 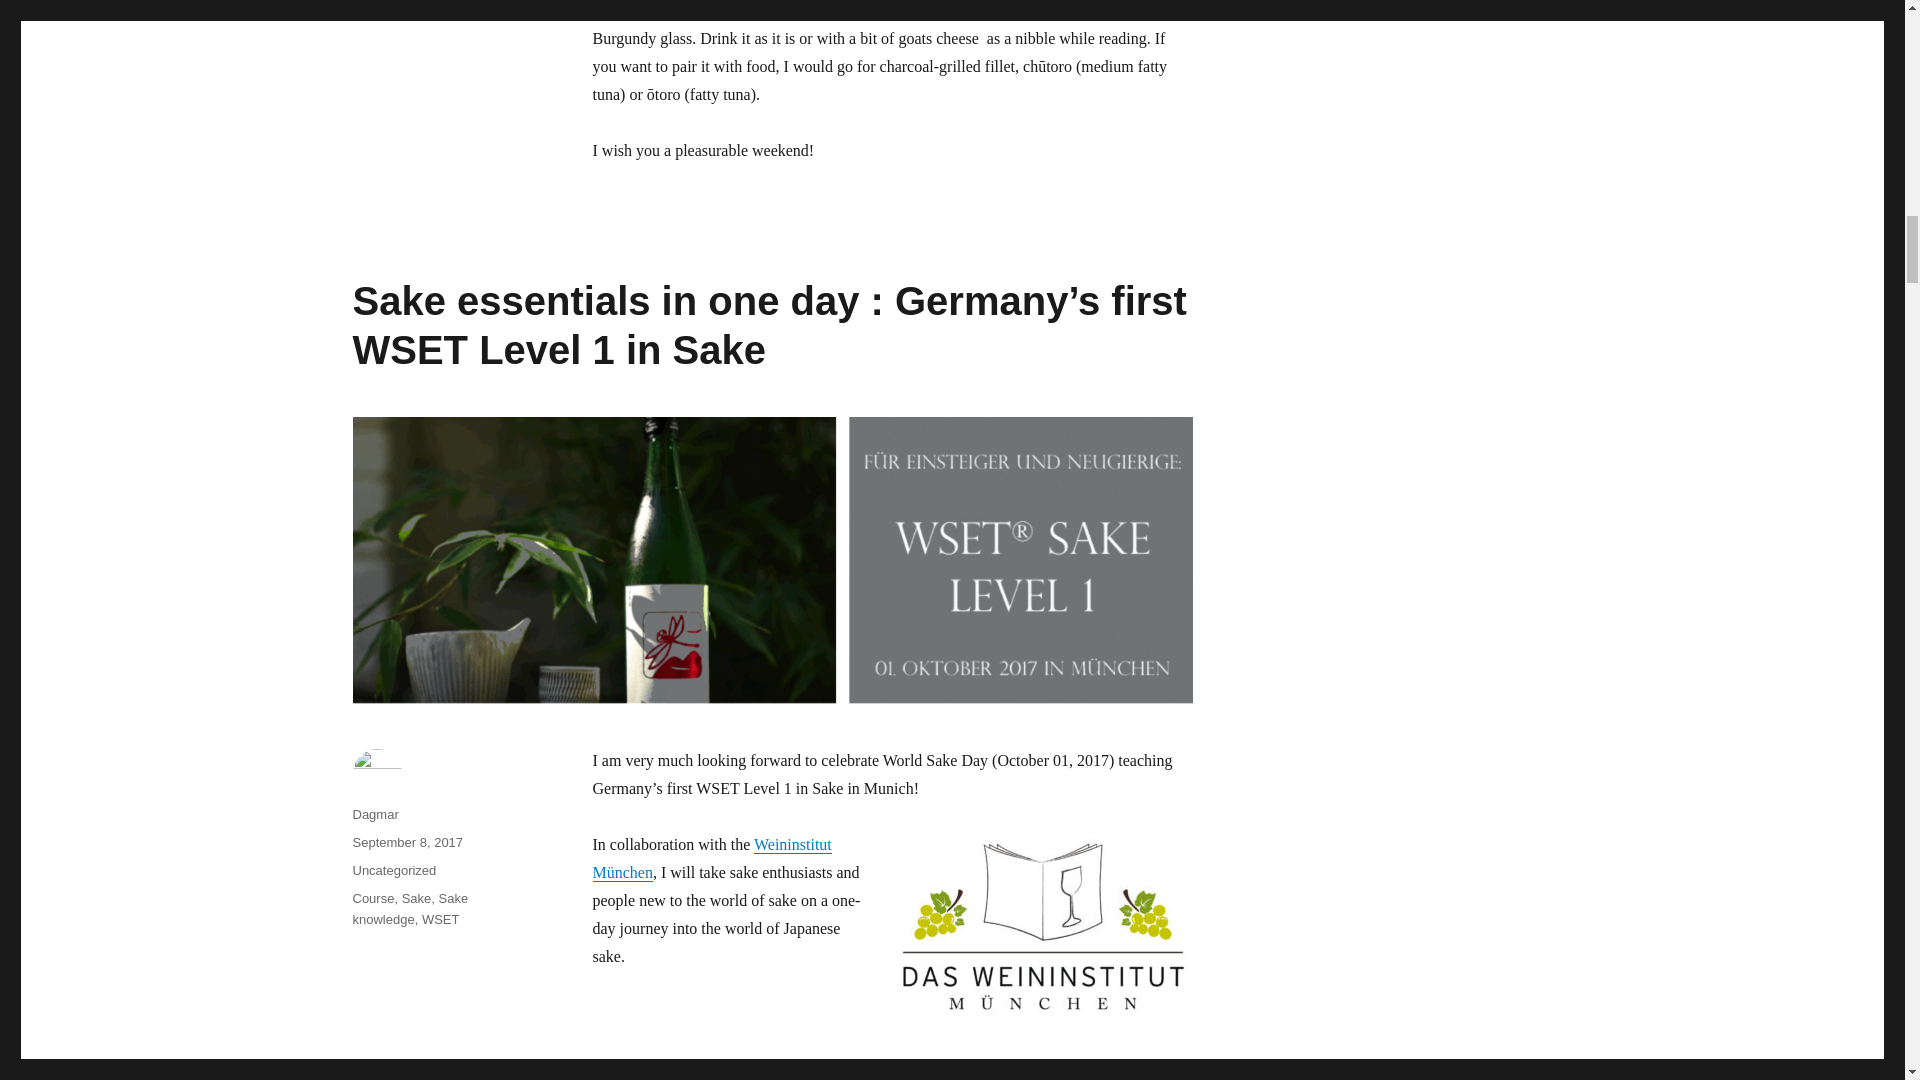 I want to click on September 8, 2017, so click(x=406, y=842).